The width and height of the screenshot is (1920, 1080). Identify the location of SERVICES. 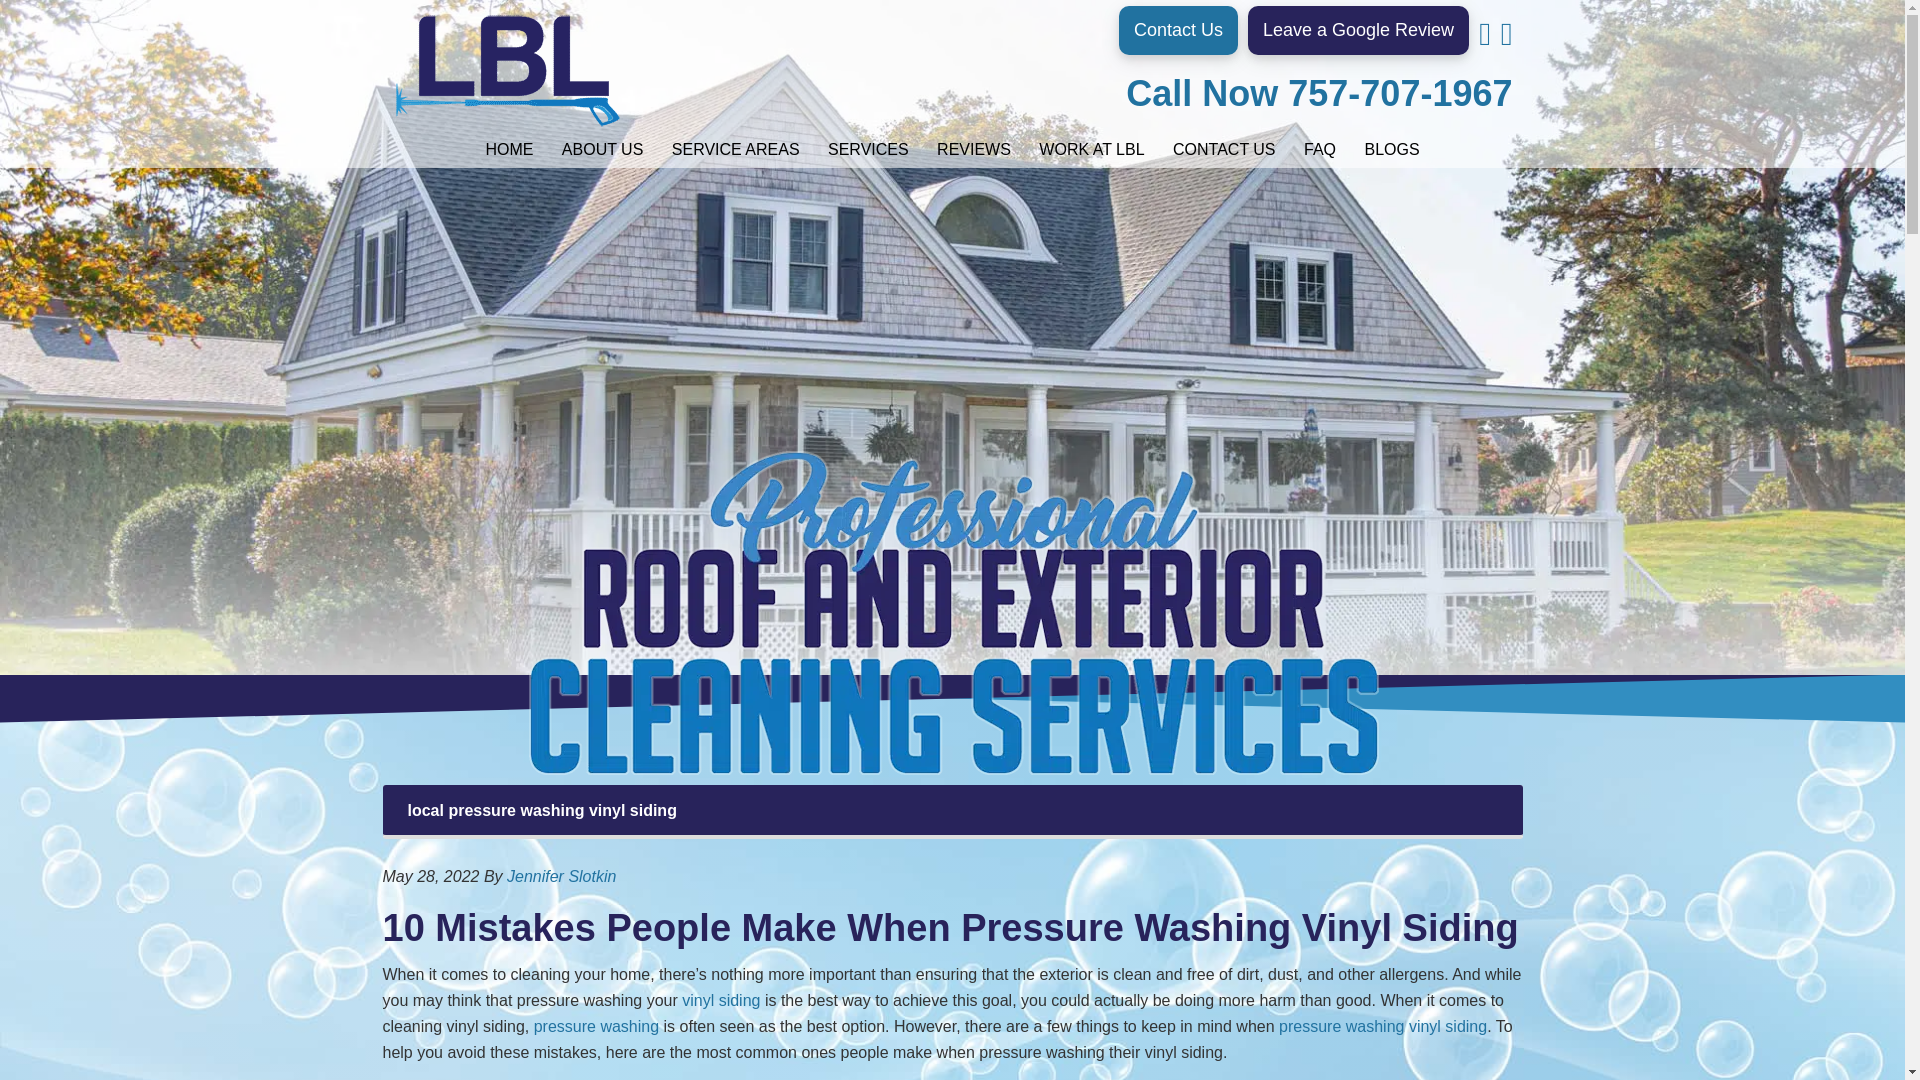
(868, 150).